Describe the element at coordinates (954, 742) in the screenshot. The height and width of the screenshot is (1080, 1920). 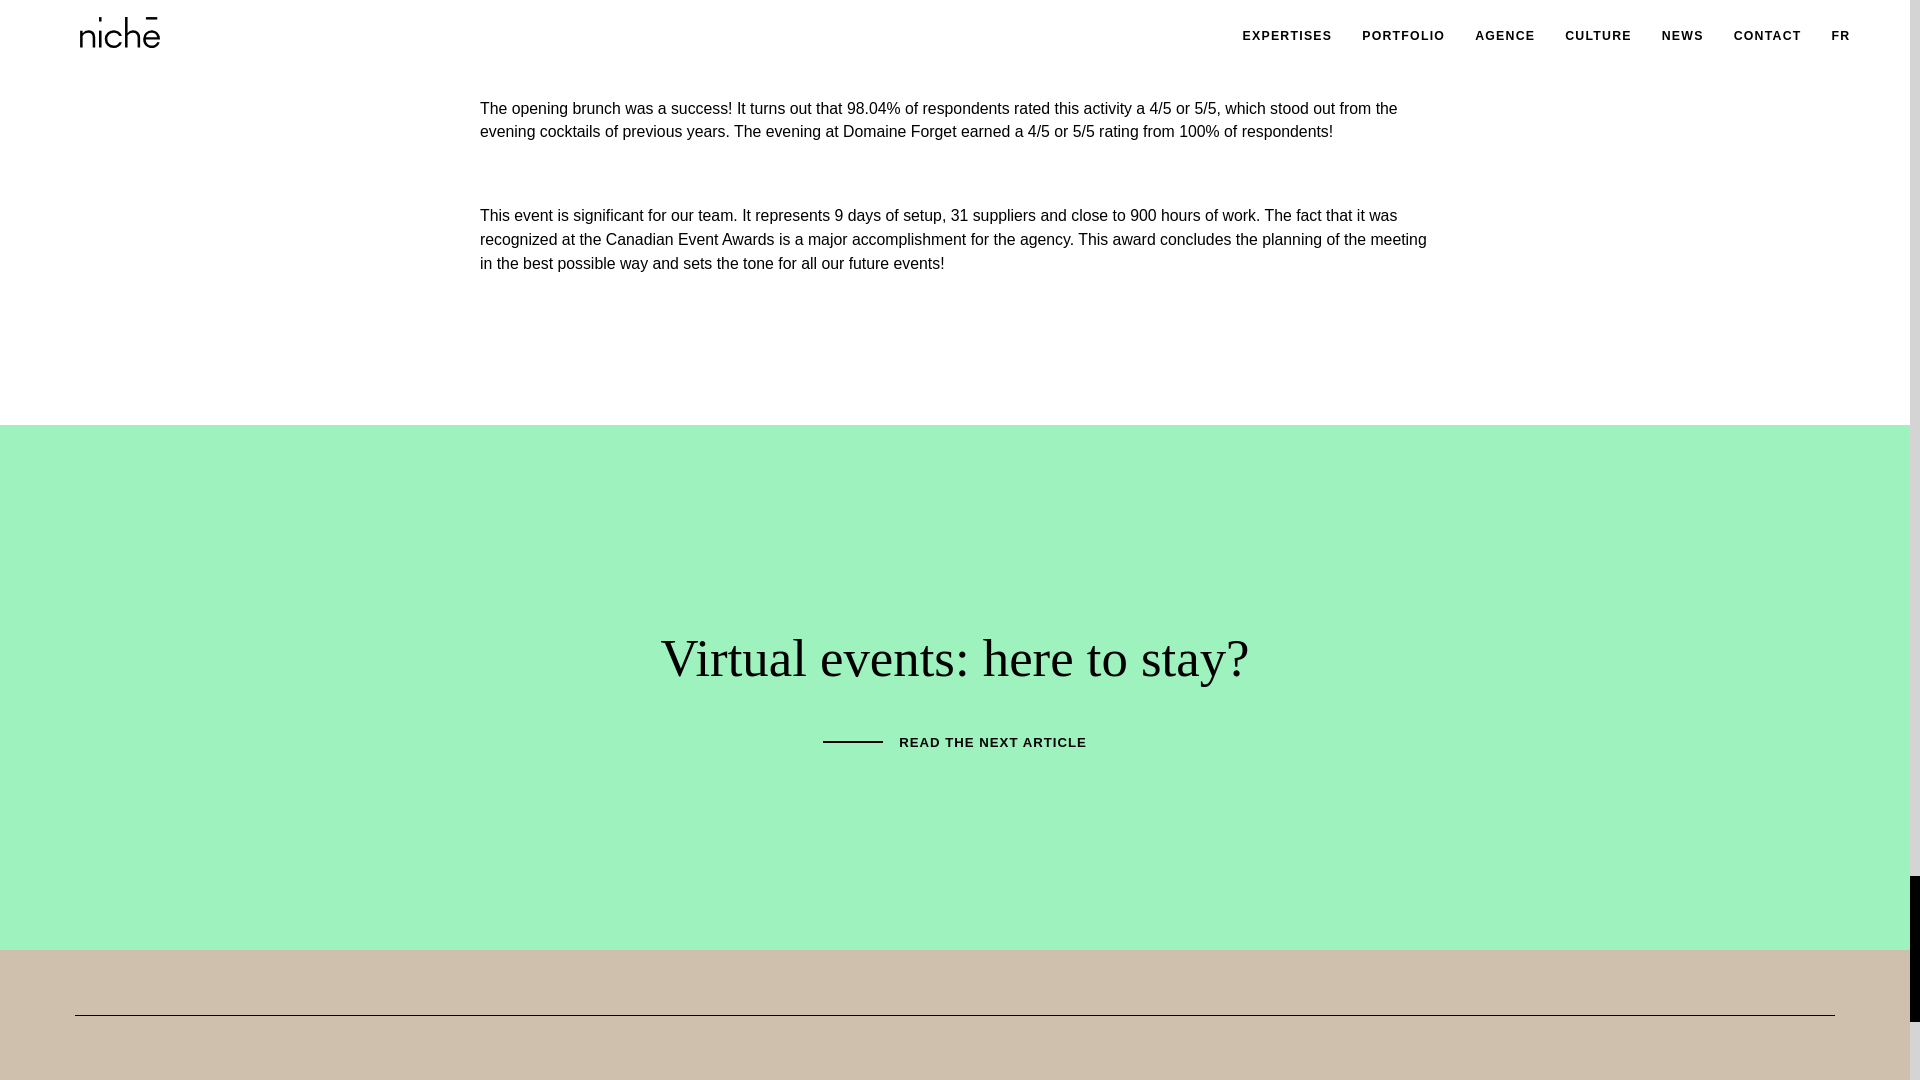
I see `READ THE NEXT ARTICLE` at that location.